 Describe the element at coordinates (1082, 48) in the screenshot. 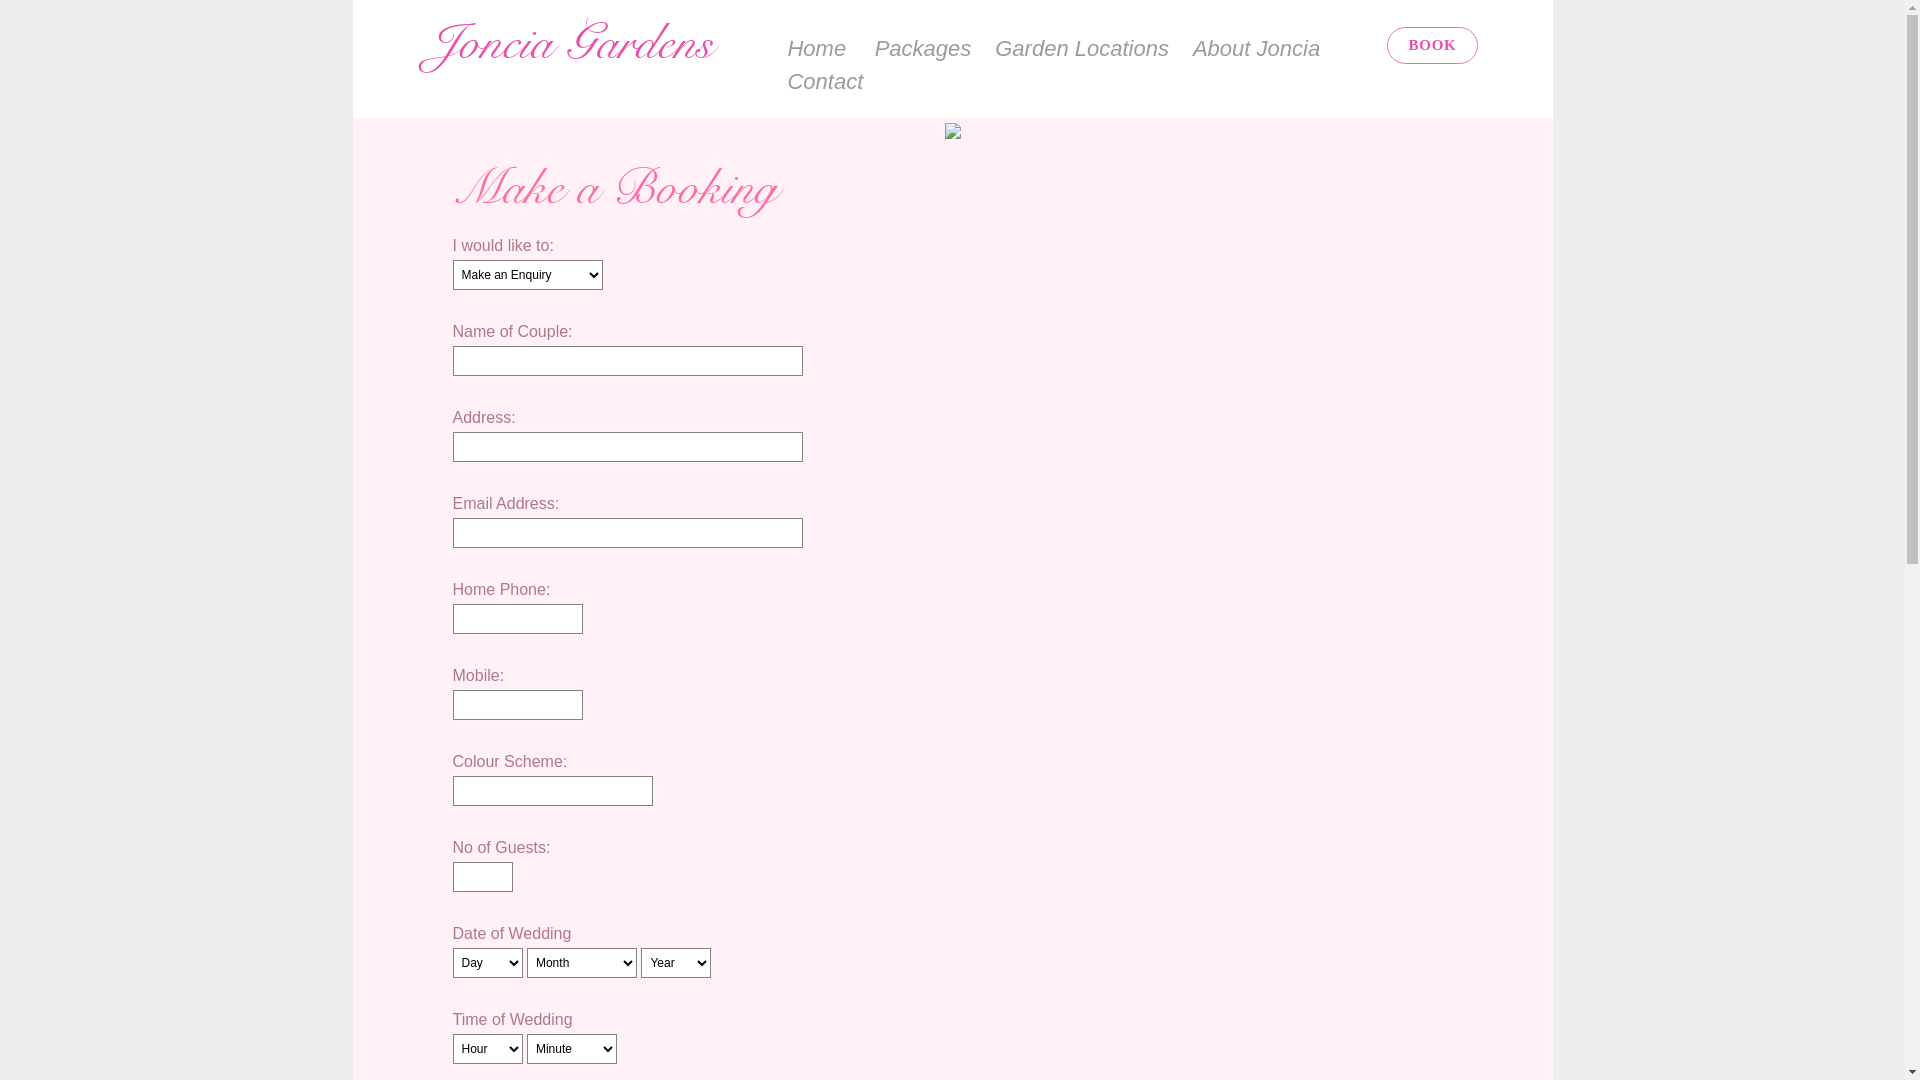

I see `Garden Locations` at that location.